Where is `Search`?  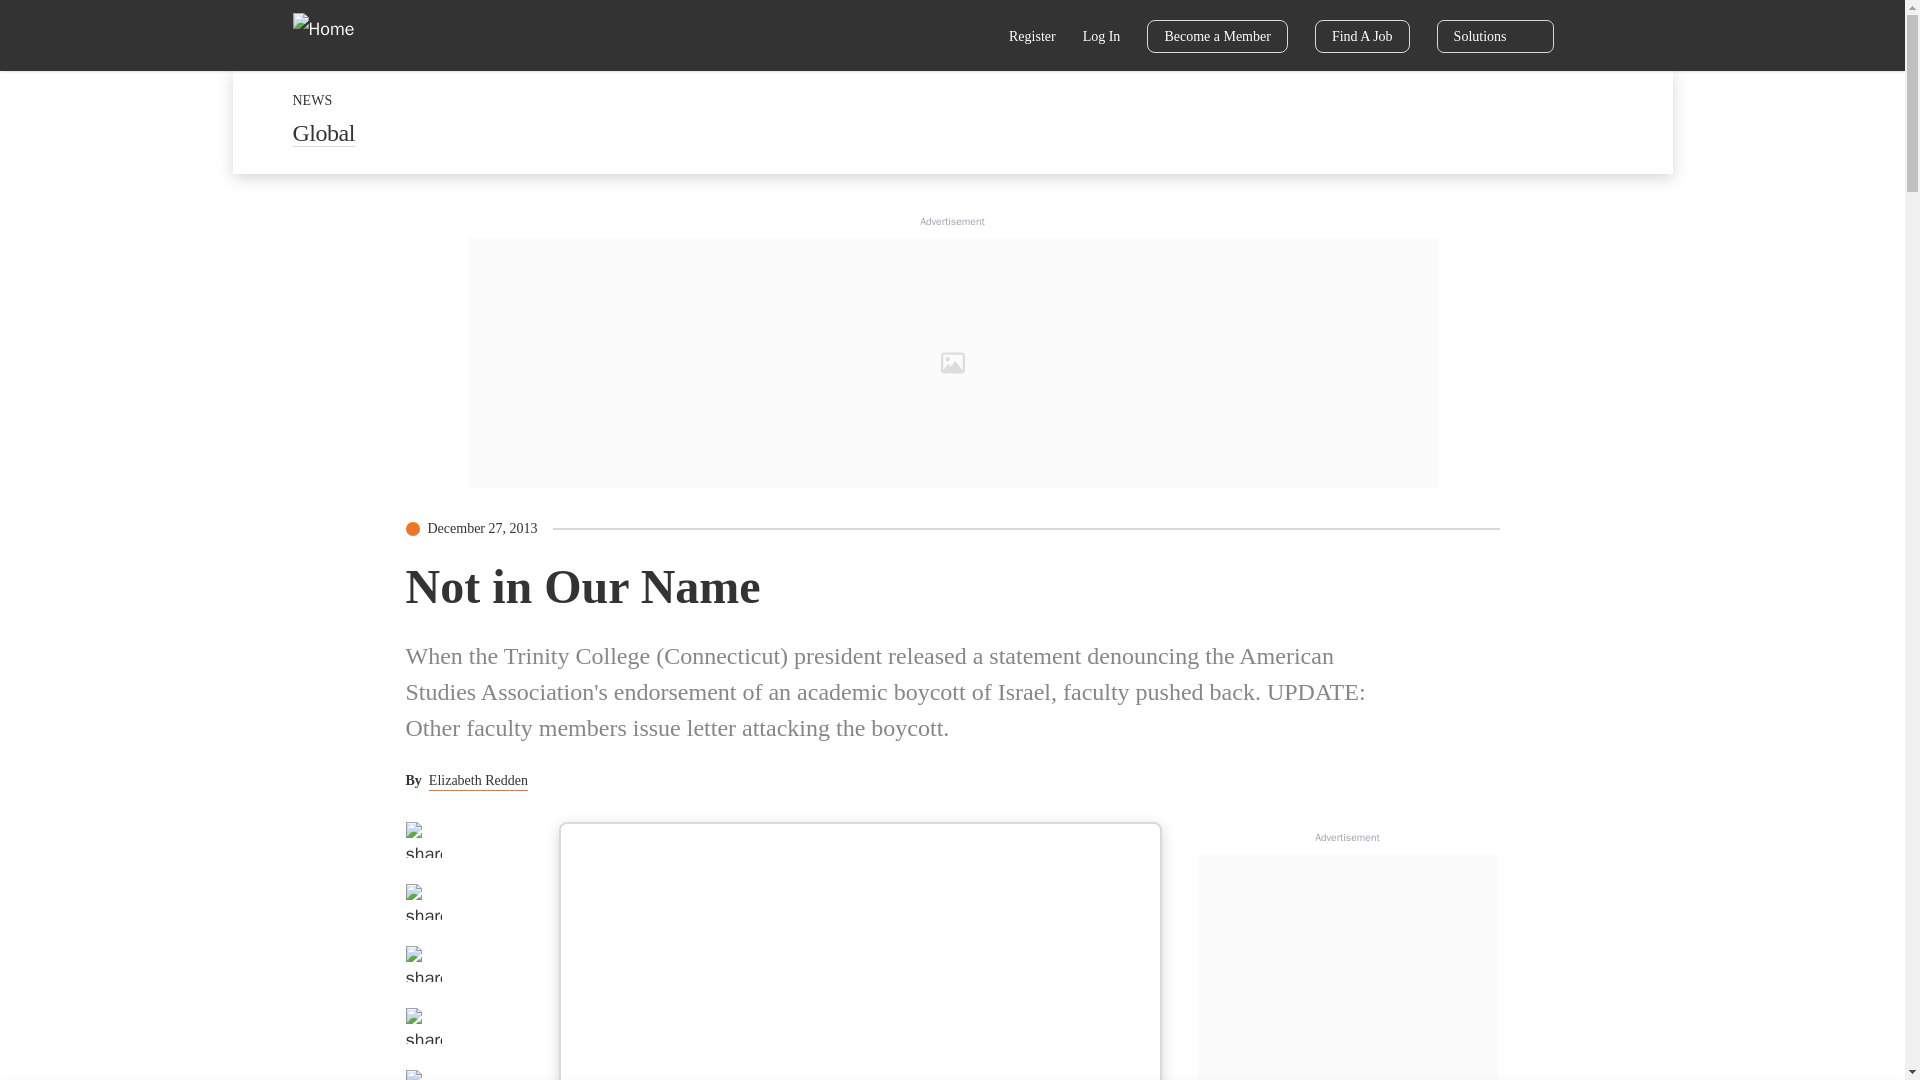 Search is located at coordinates (971, 38).